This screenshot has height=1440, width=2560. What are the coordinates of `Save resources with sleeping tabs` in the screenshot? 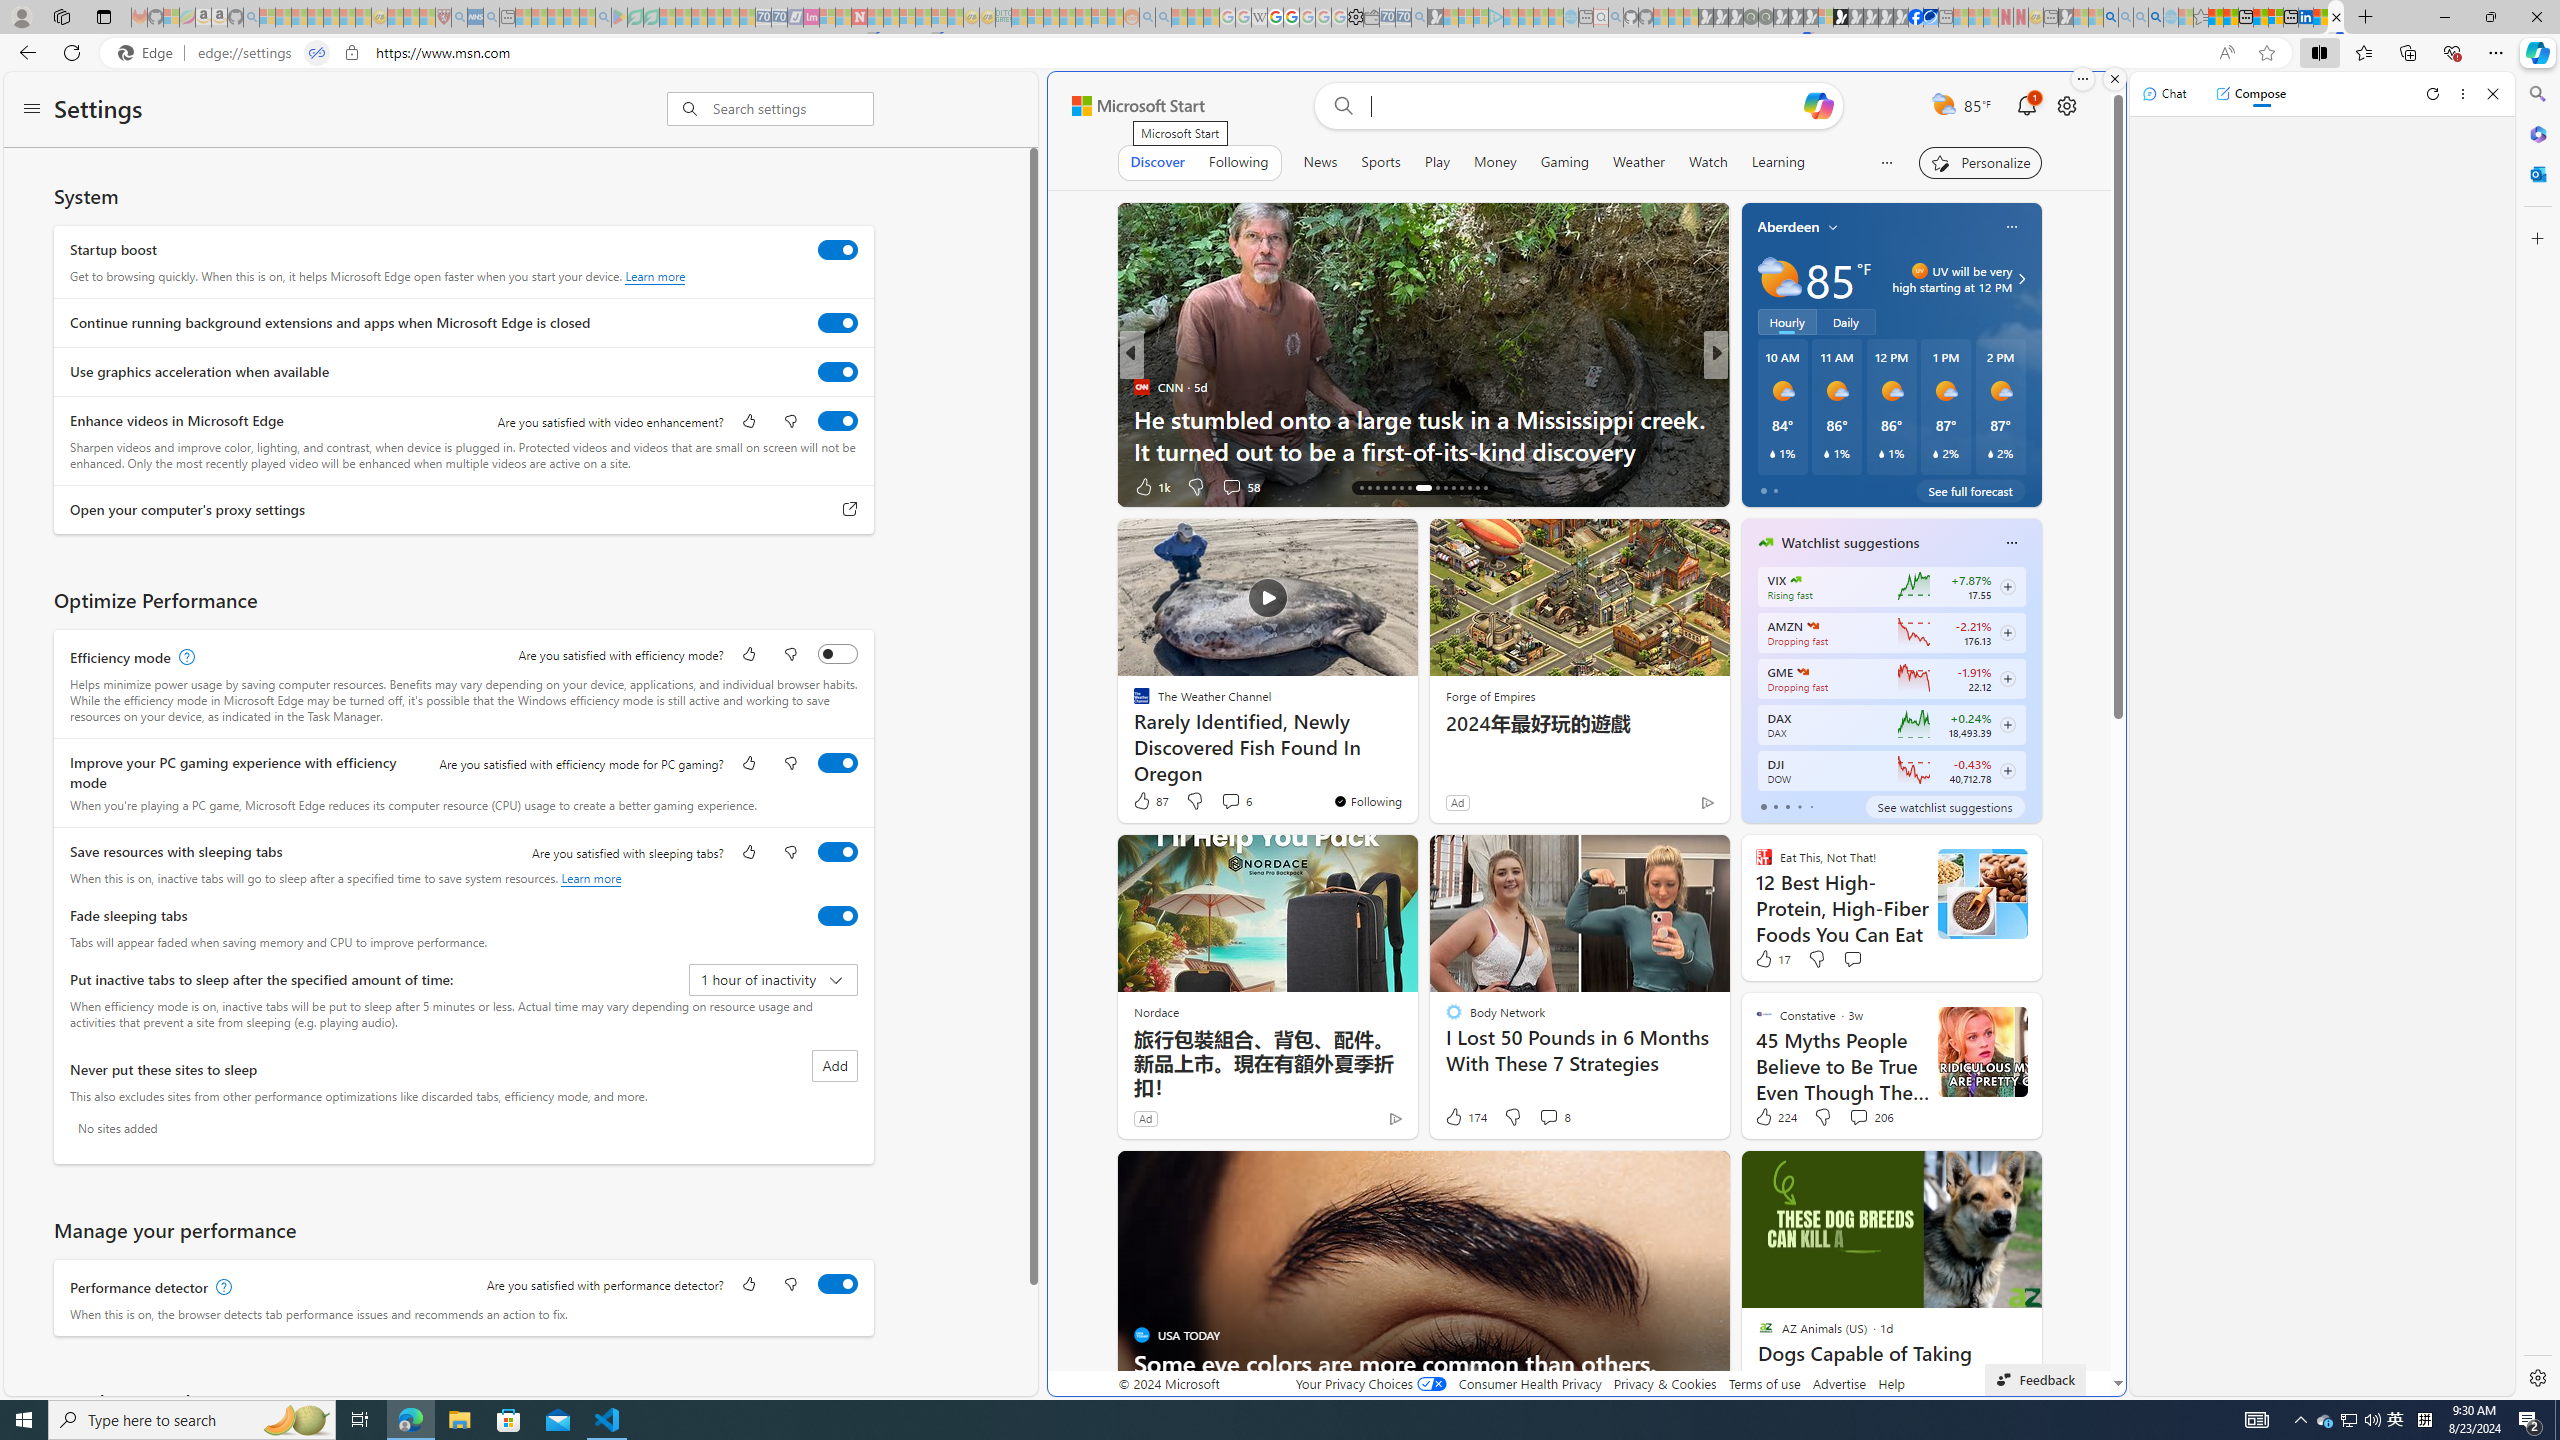 It's located at (838, 852).